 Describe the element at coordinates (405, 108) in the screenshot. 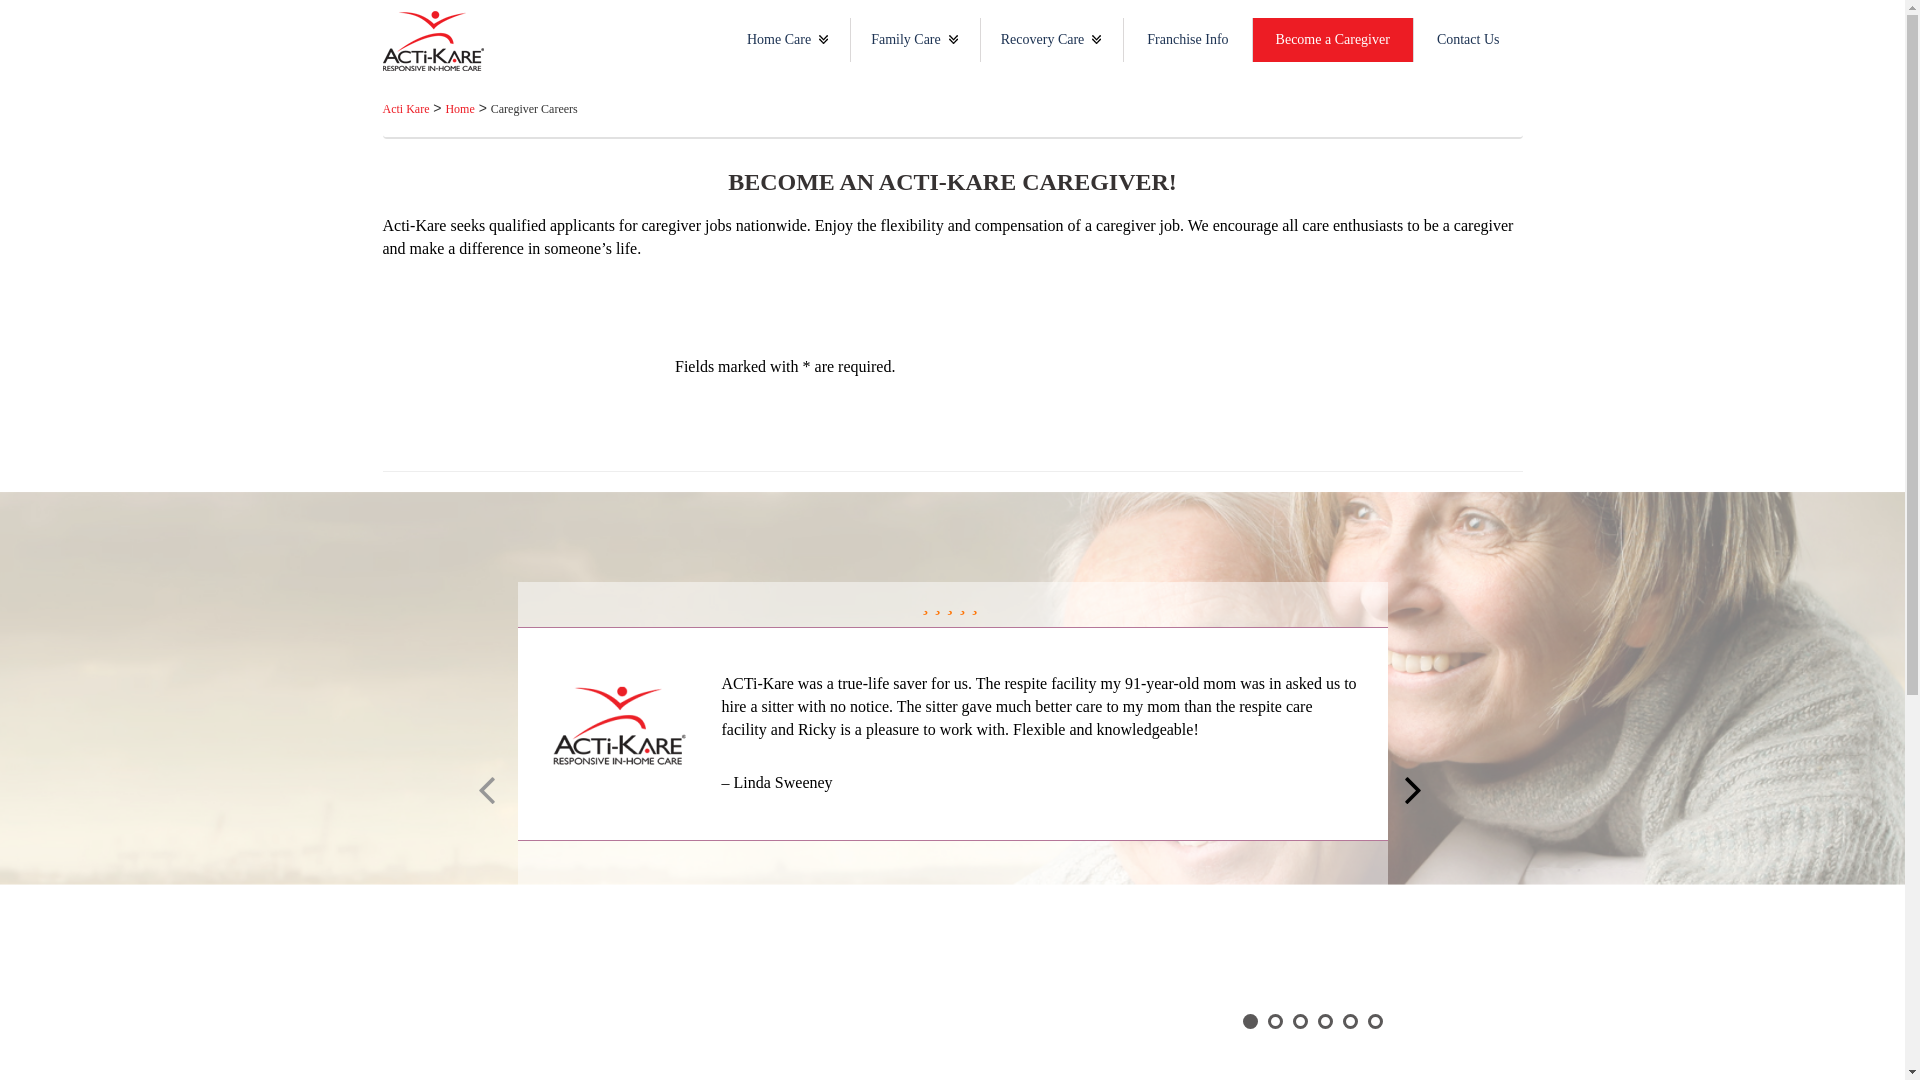

I see `Go to Acti Kare.` at that location.